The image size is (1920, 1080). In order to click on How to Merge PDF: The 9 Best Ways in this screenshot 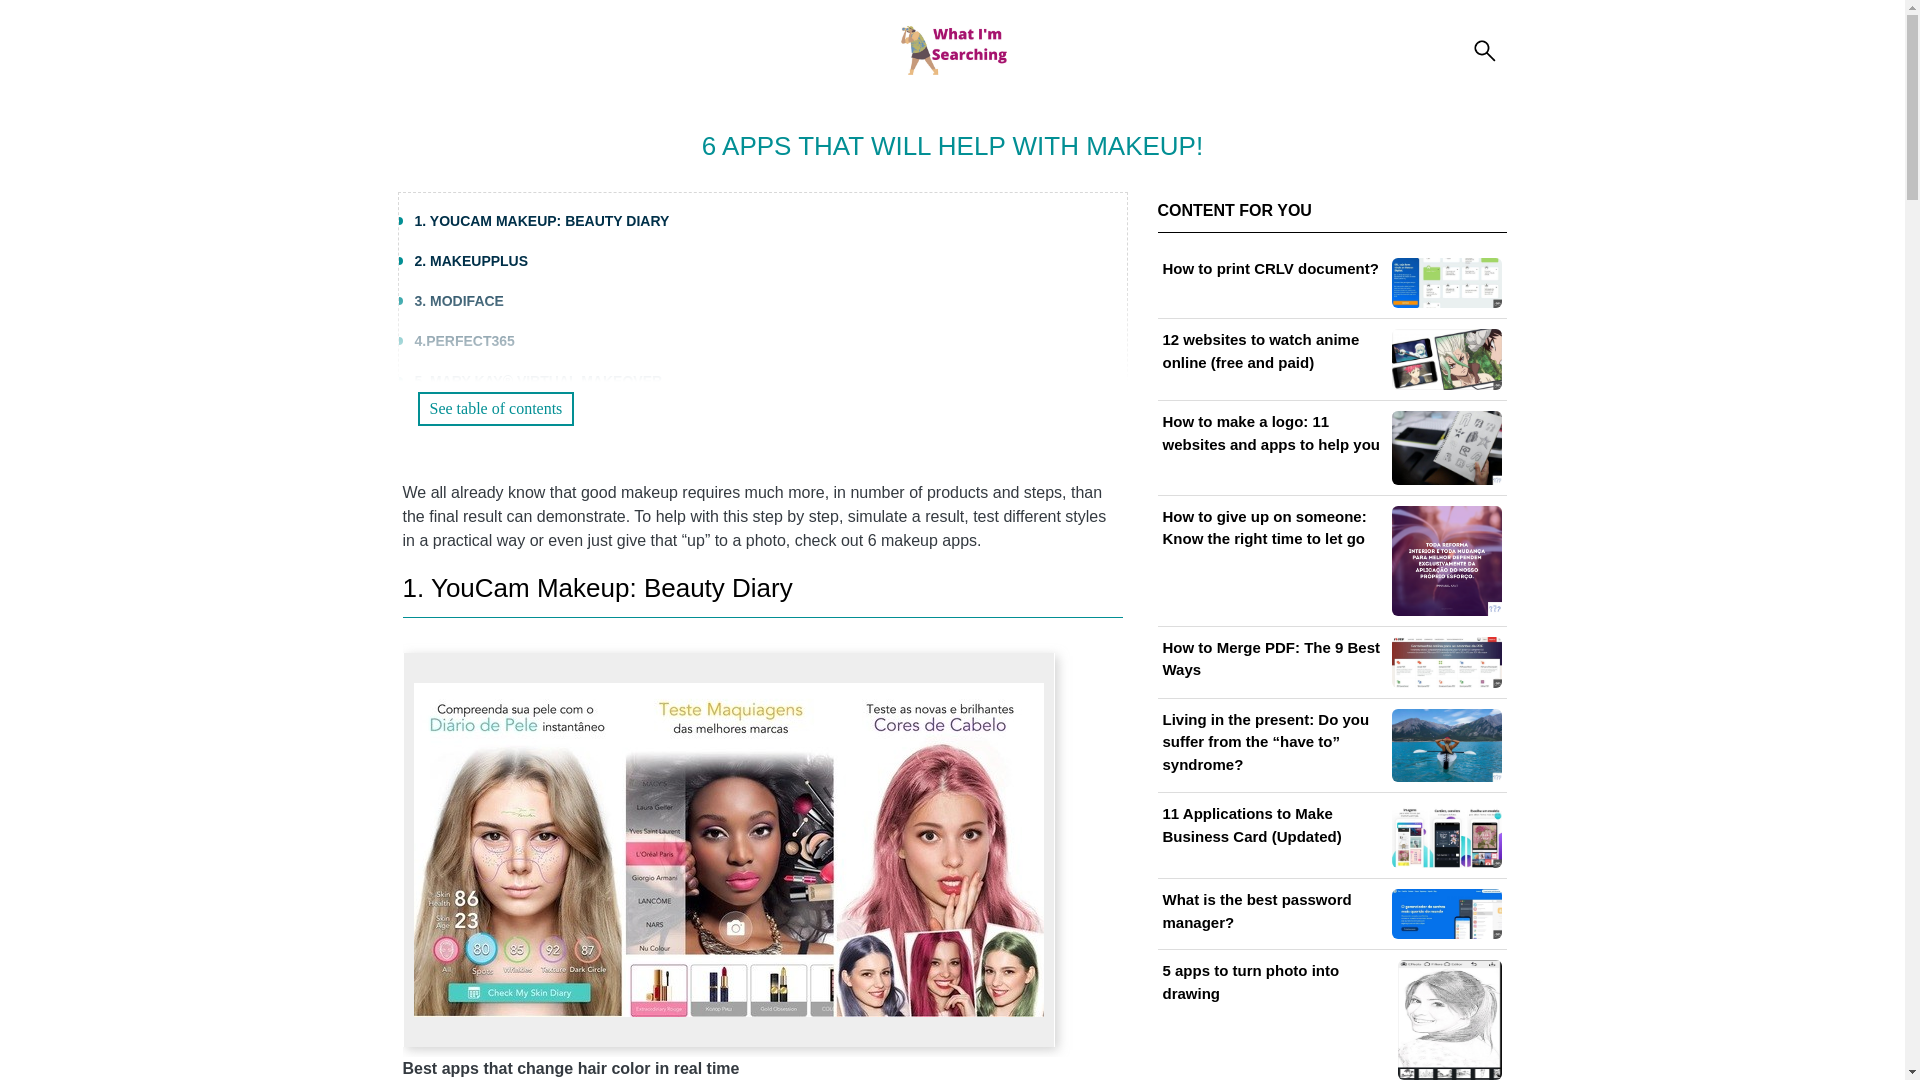, I will do `click(1331, 662)`.